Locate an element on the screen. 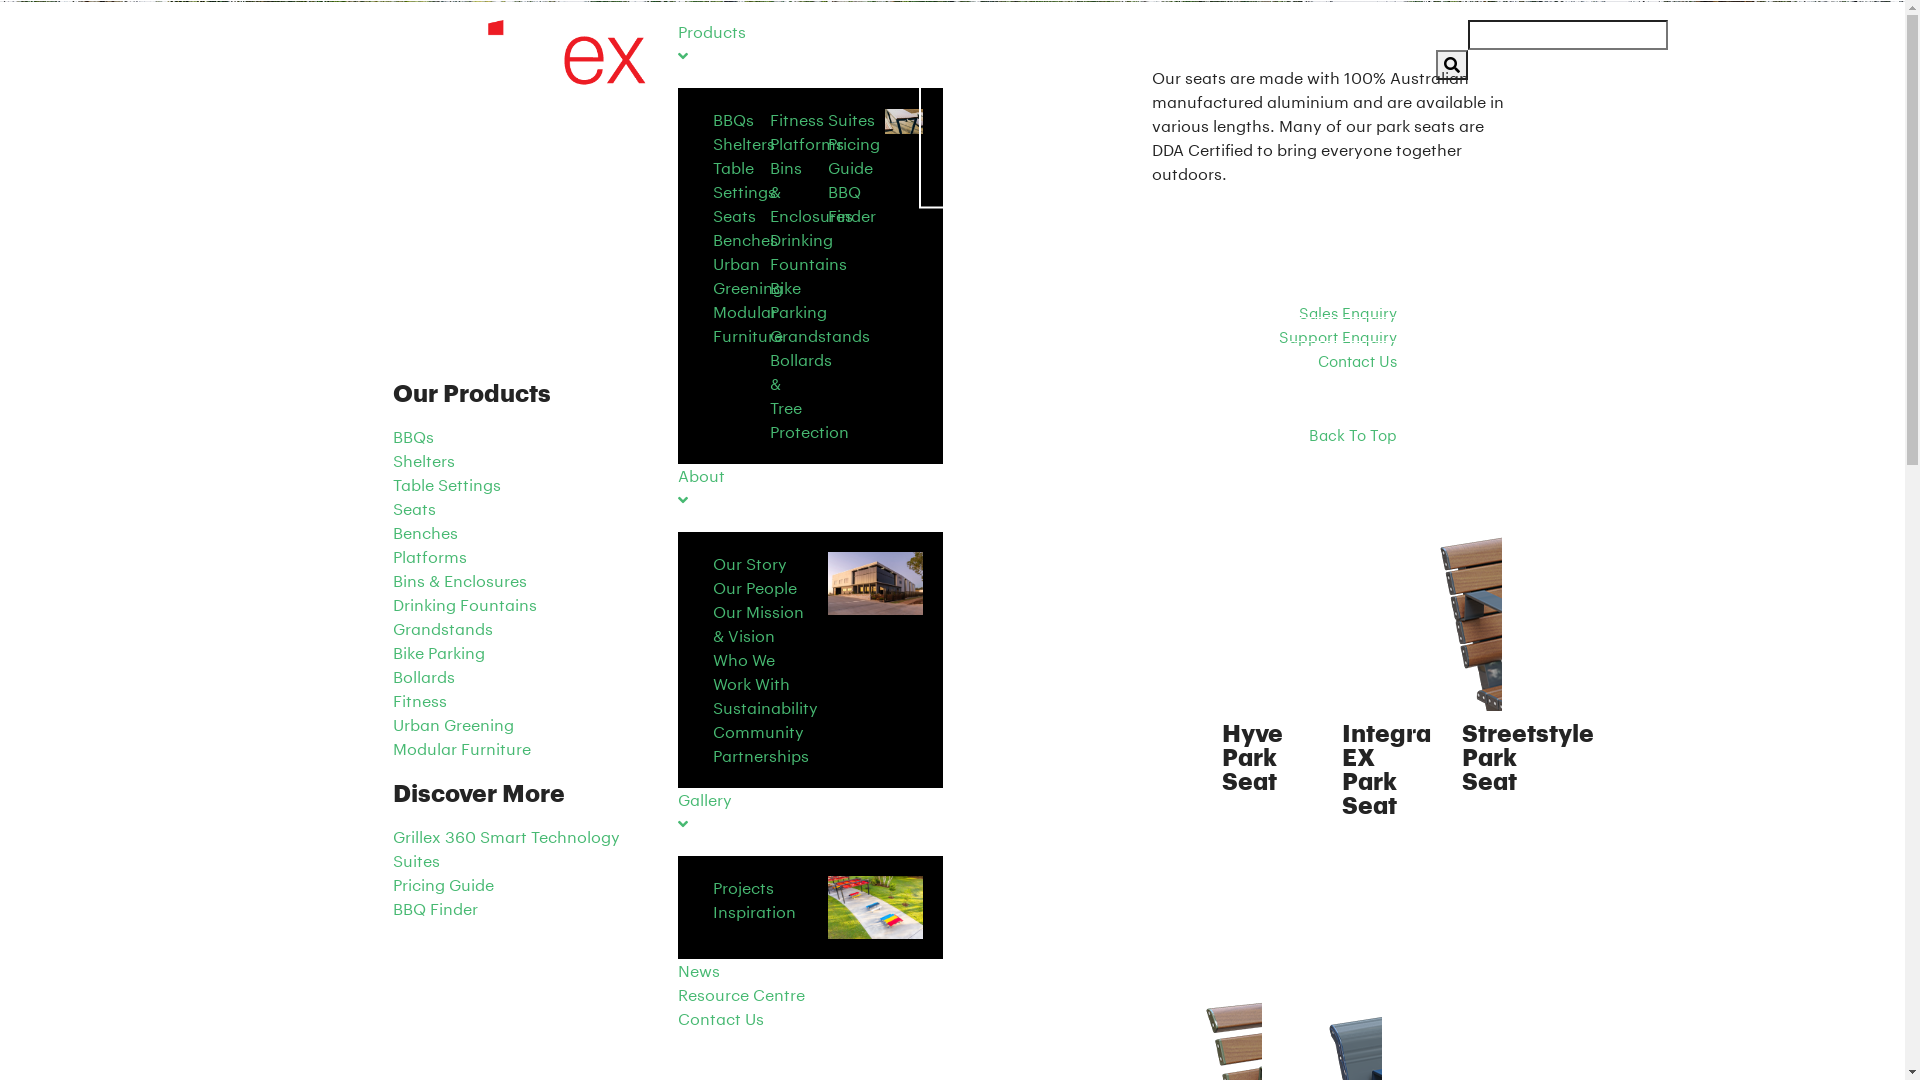 The height and width of the screenshot is (1080, 1920). Seats is located at coordinates (734, 216).